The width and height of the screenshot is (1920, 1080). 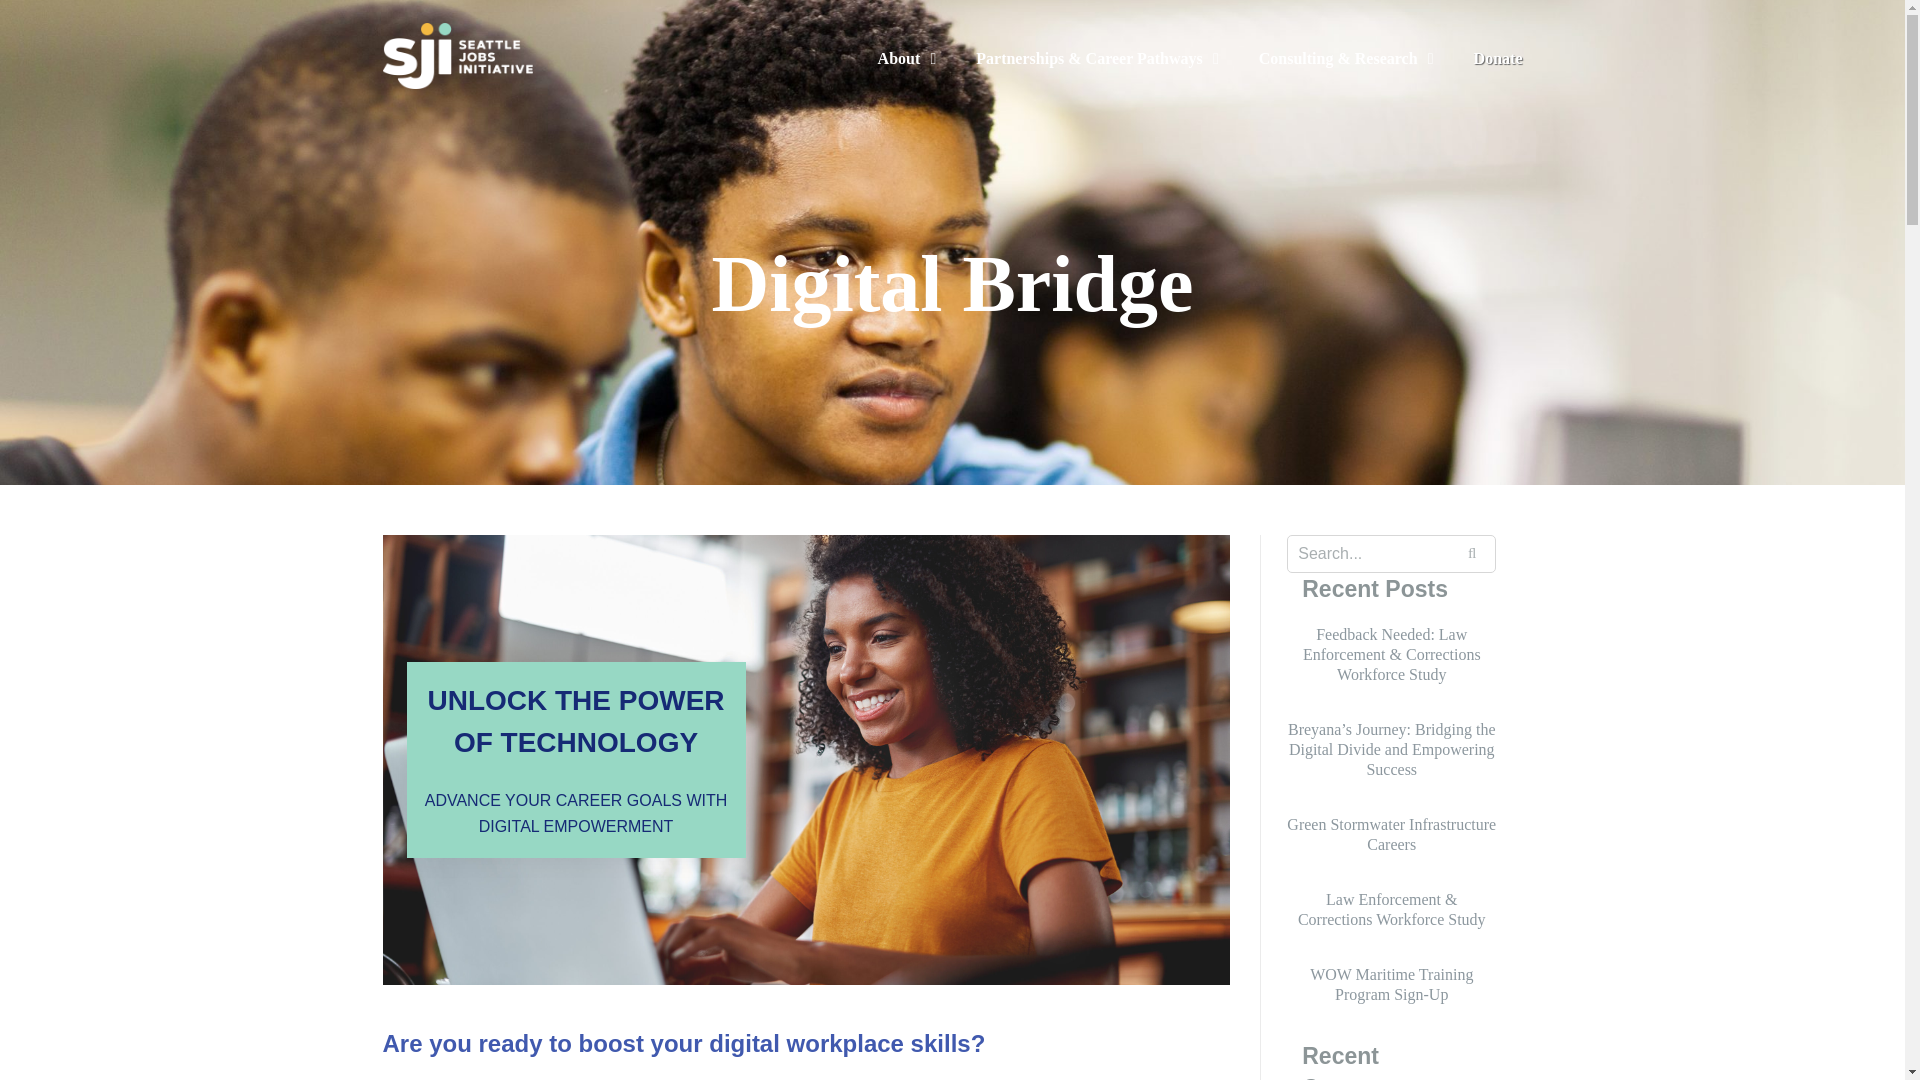 I want to click on About, so click(x=906, y=59).